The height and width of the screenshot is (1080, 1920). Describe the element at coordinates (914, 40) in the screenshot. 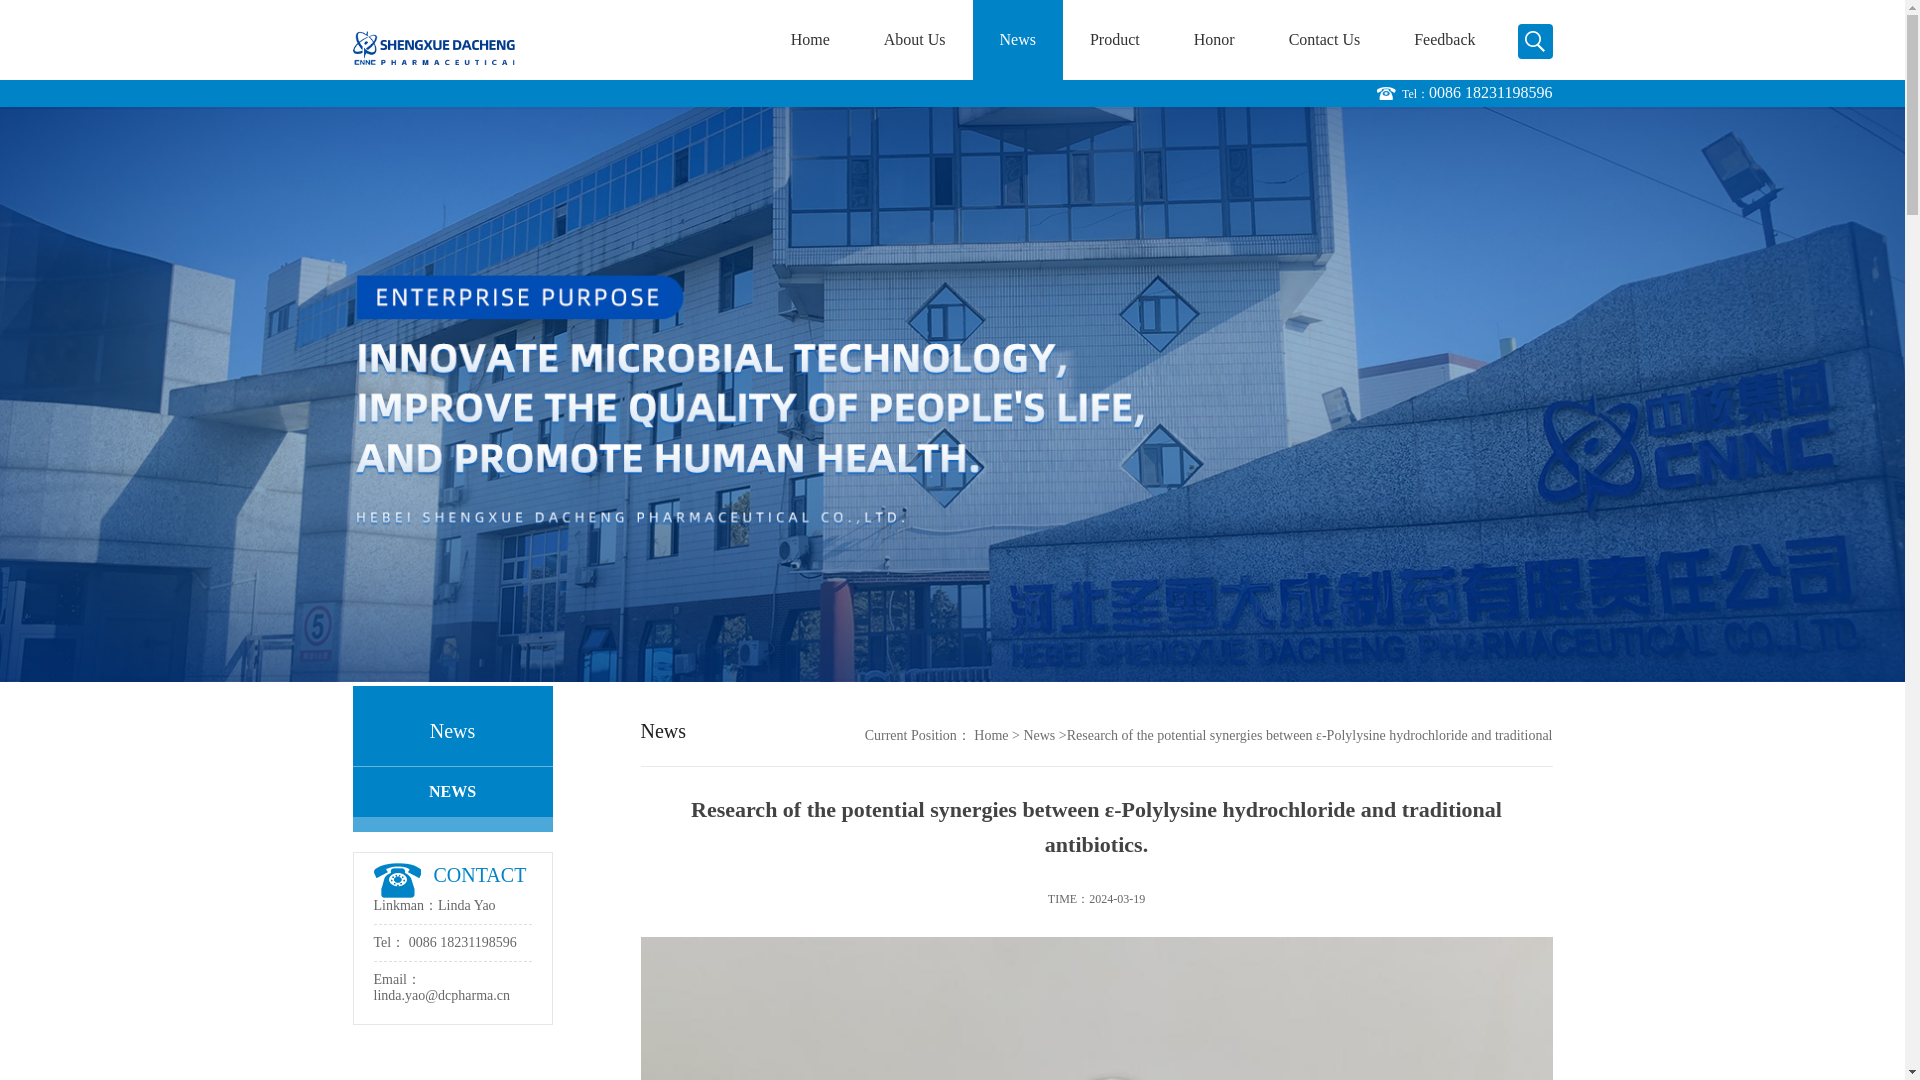

I see `About Us` at that location.